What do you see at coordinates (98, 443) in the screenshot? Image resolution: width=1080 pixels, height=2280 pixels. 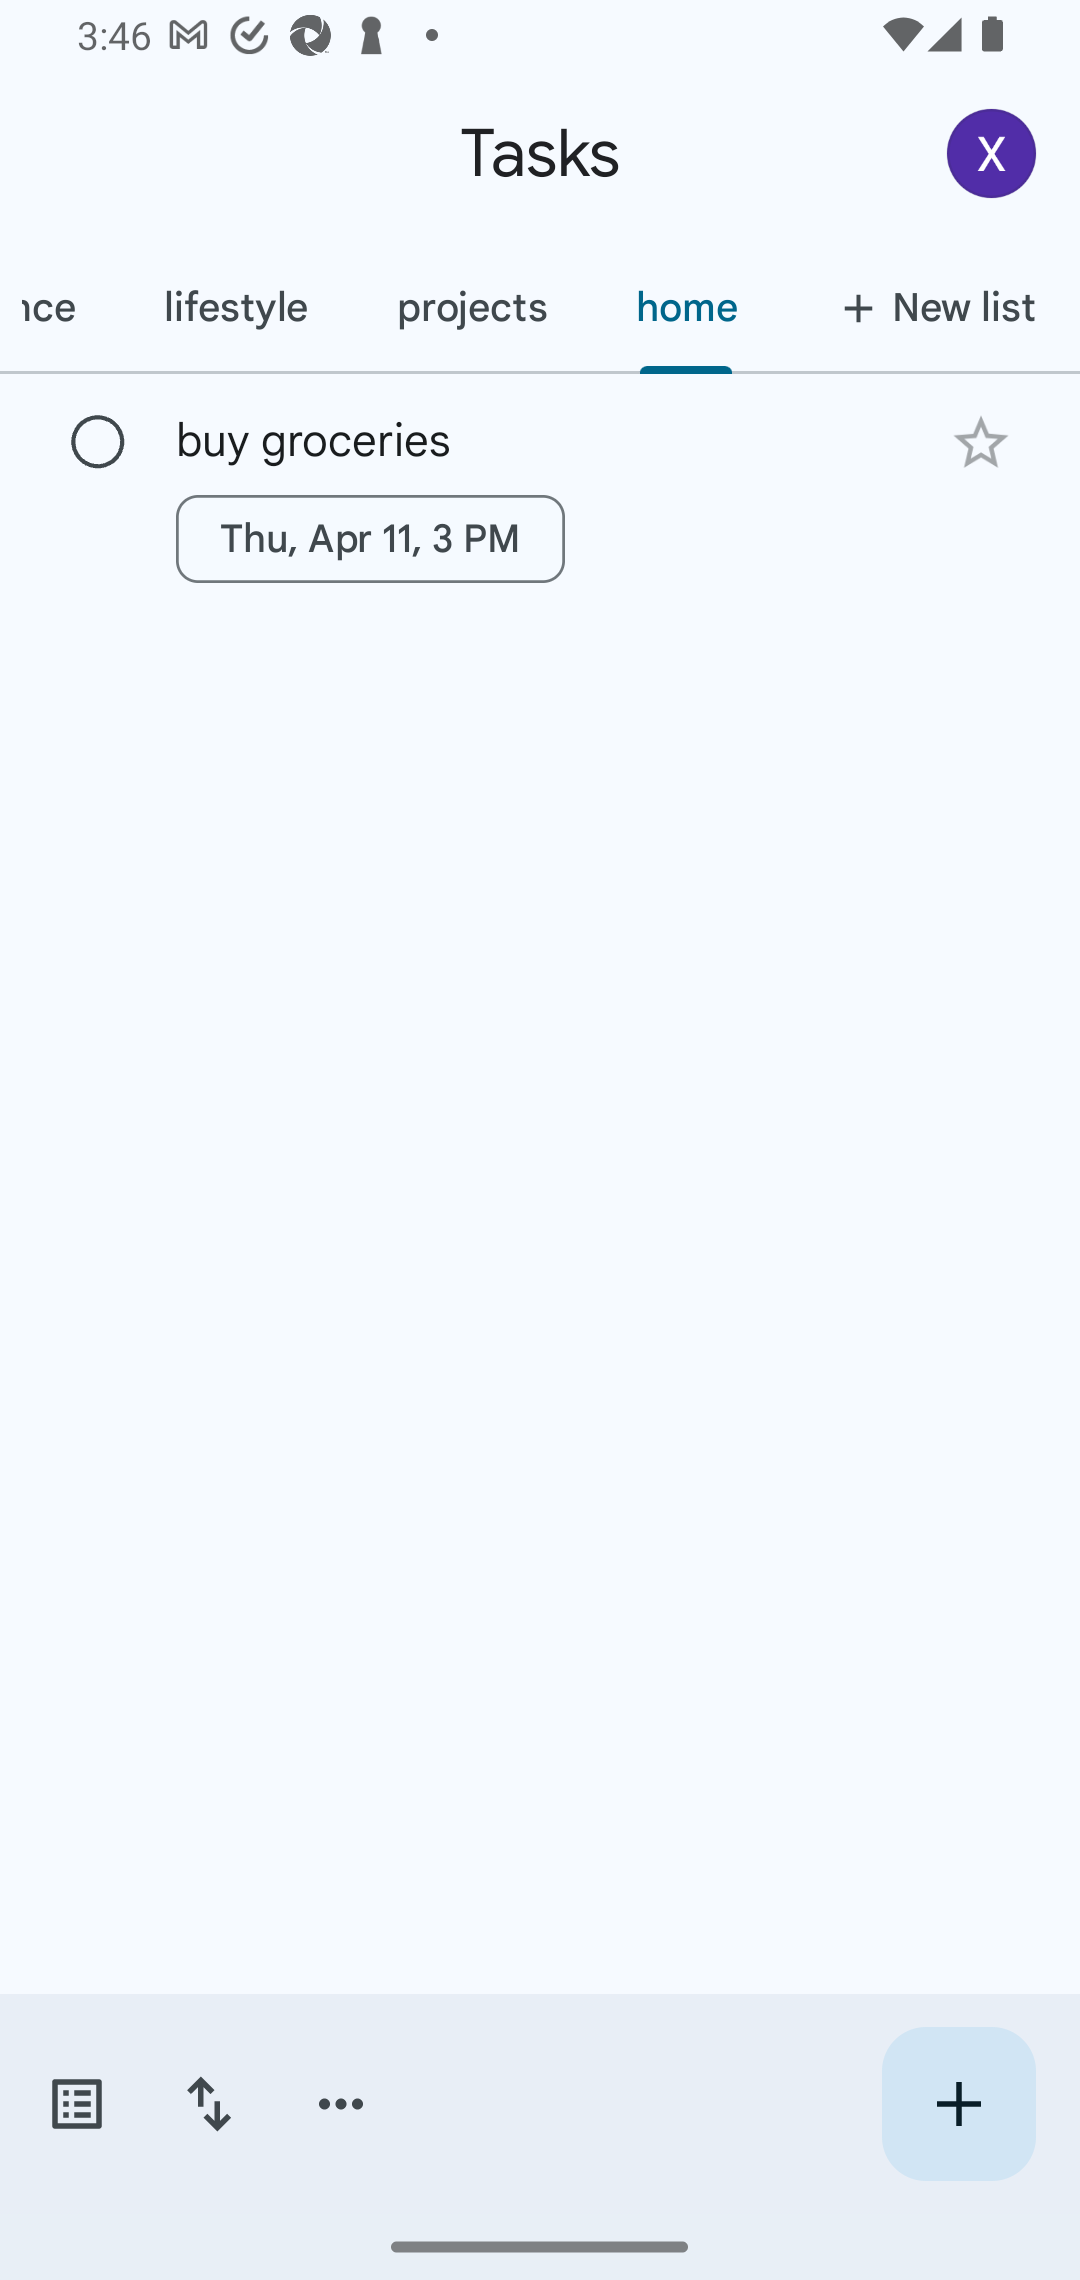 I see `Mark as complete` at bounding box center [98, 443].